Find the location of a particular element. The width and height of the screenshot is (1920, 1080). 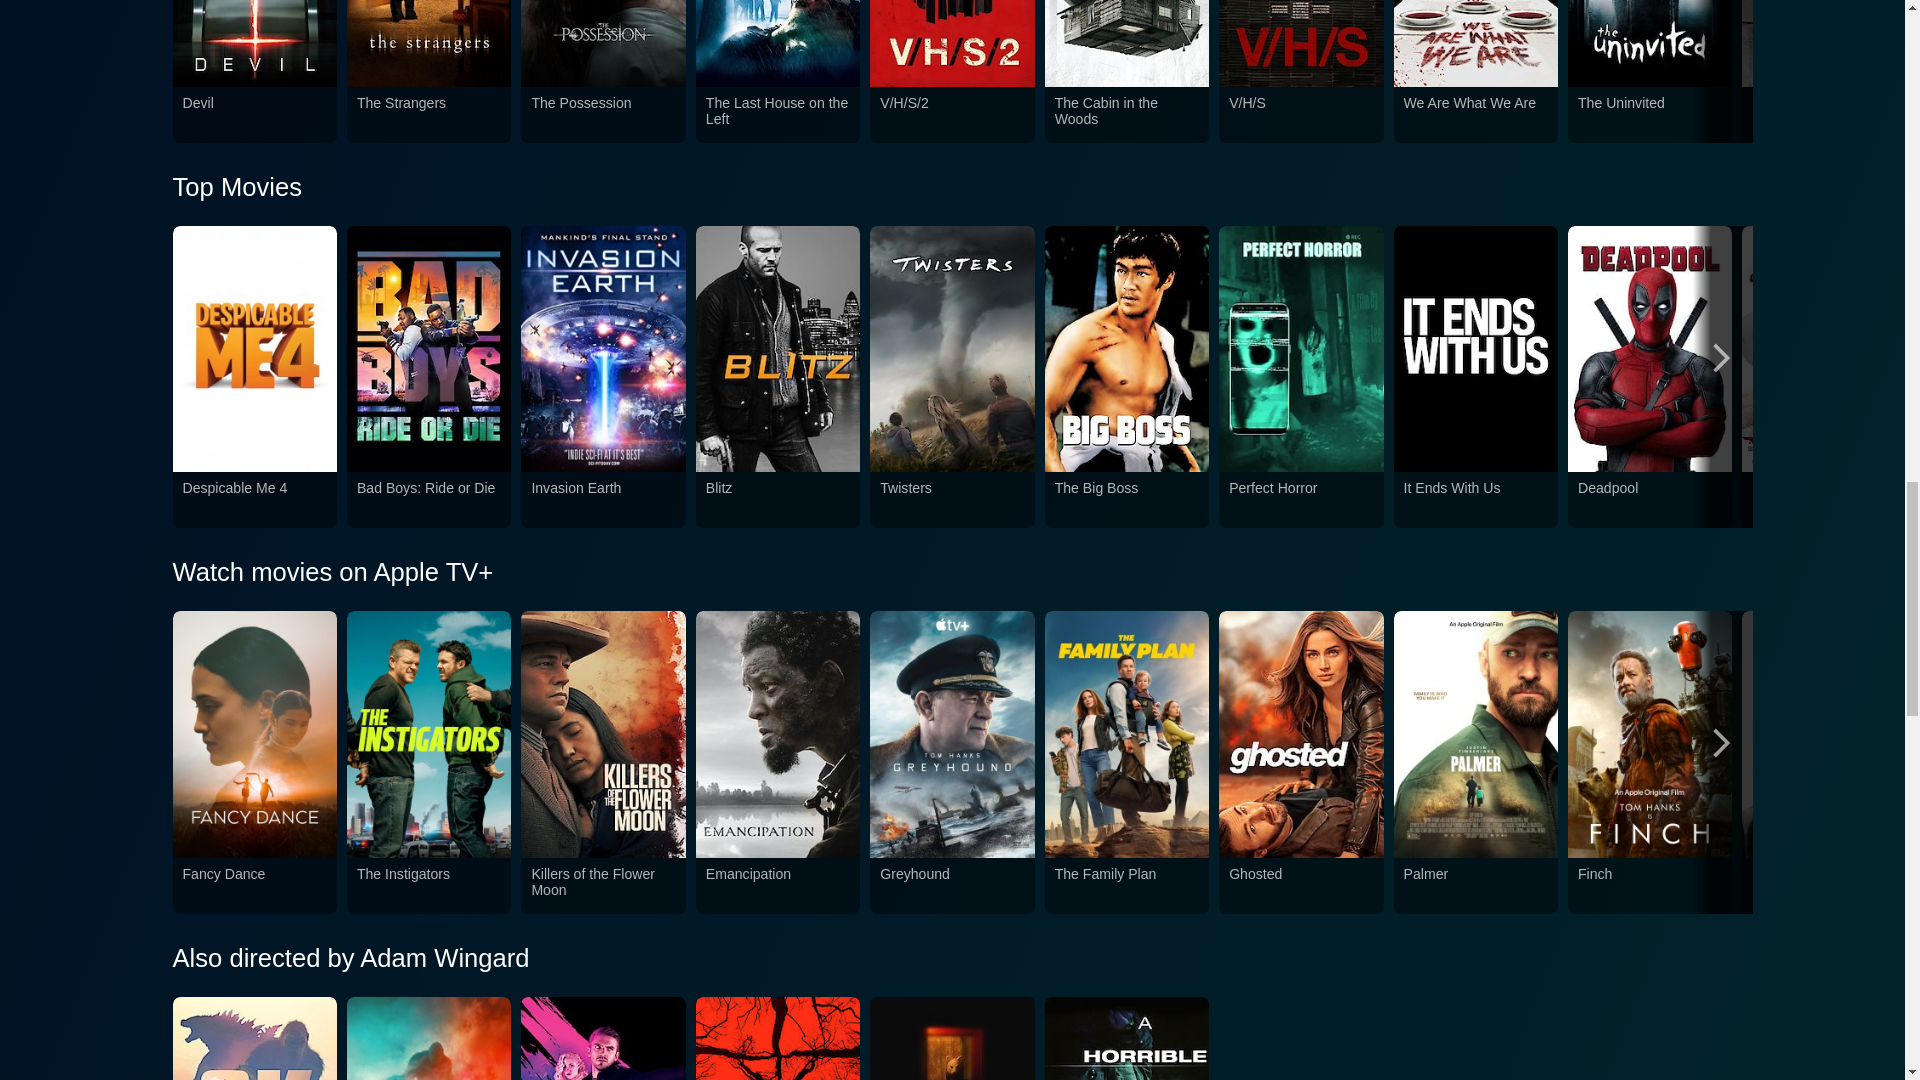

Blitz is located at coordinates (778, 499).